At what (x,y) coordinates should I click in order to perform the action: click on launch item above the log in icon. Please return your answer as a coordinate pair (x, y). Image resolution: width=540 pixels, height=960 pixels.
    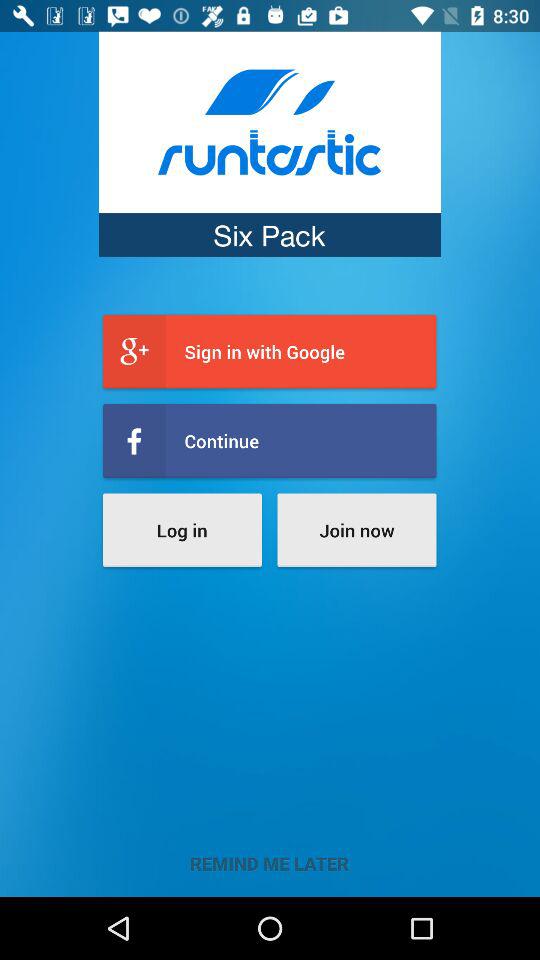
    Looking at the image, I should click on (270, 440).